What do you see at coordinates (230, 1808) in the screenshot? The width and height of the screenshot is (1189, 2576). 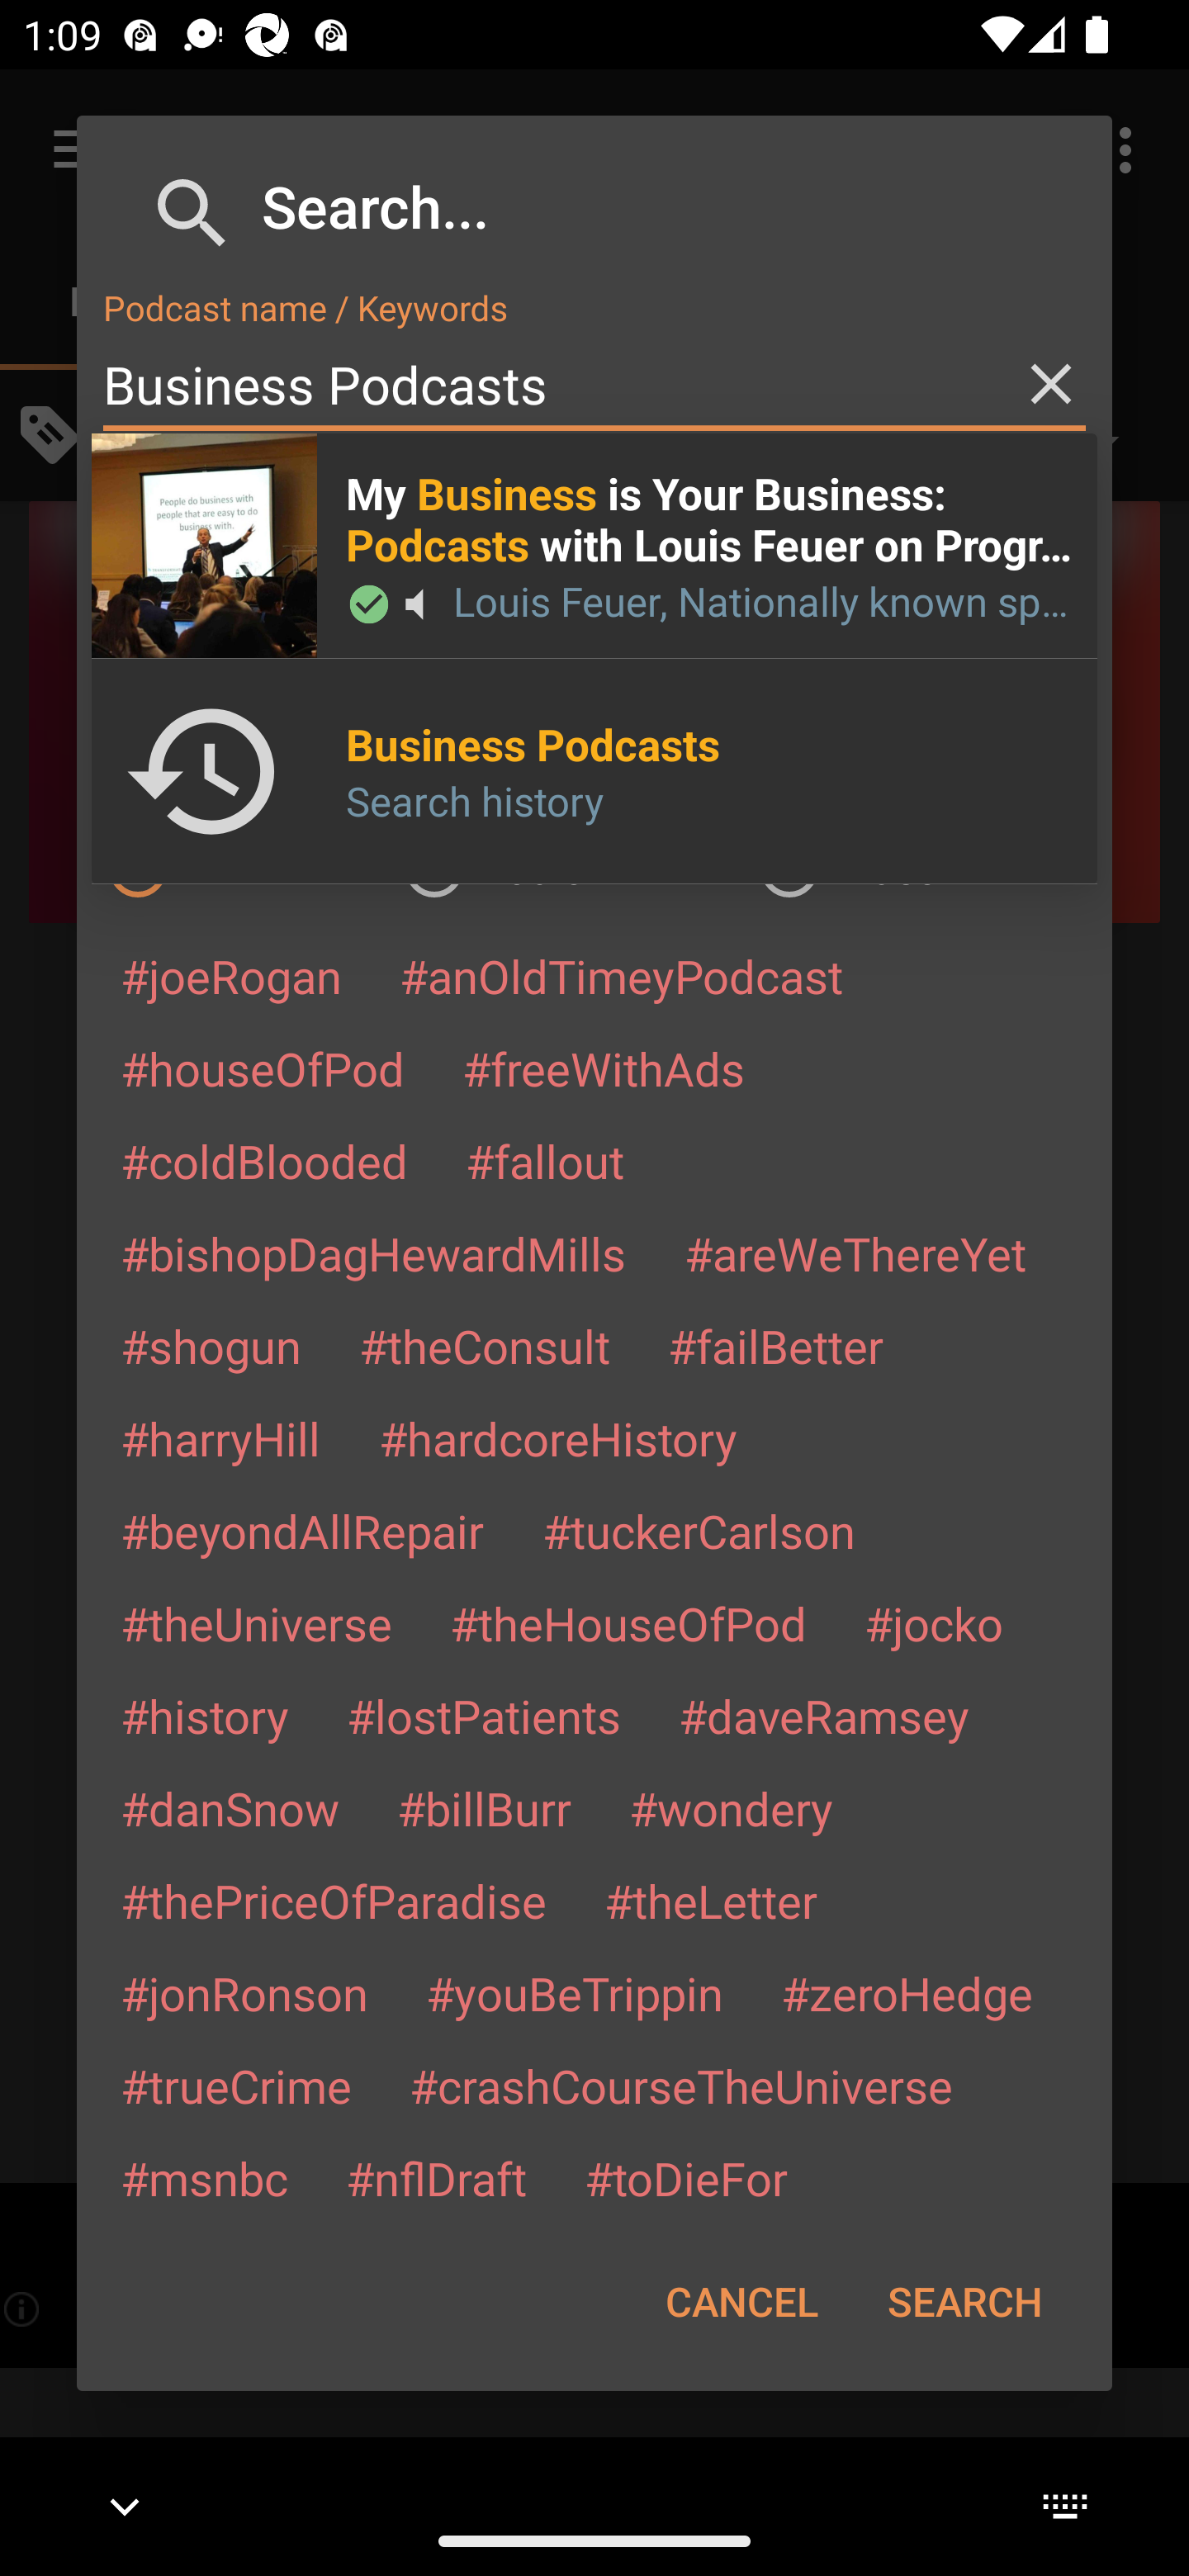 I see `#danSnow` at bounding box center [230, 1808].